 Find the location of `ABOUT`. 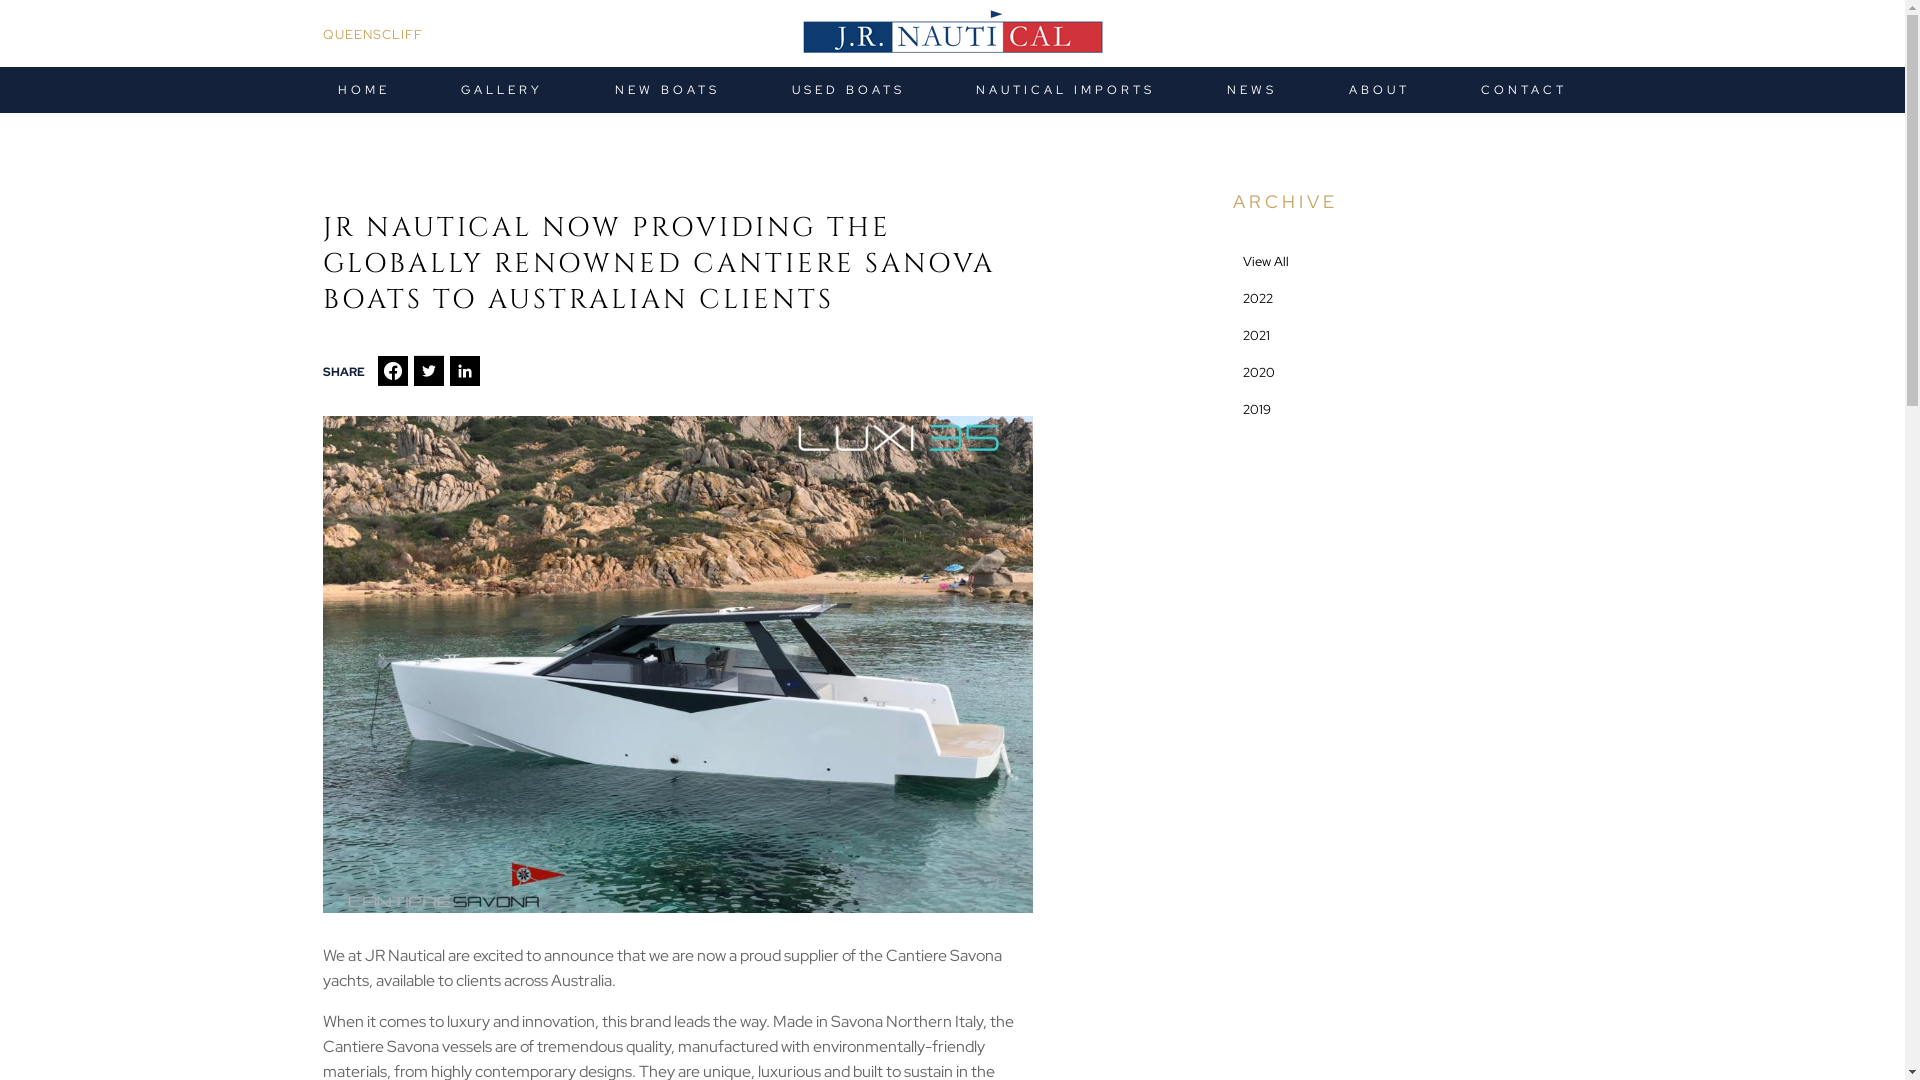

ABOUT is located at coordinates (1380, 90).